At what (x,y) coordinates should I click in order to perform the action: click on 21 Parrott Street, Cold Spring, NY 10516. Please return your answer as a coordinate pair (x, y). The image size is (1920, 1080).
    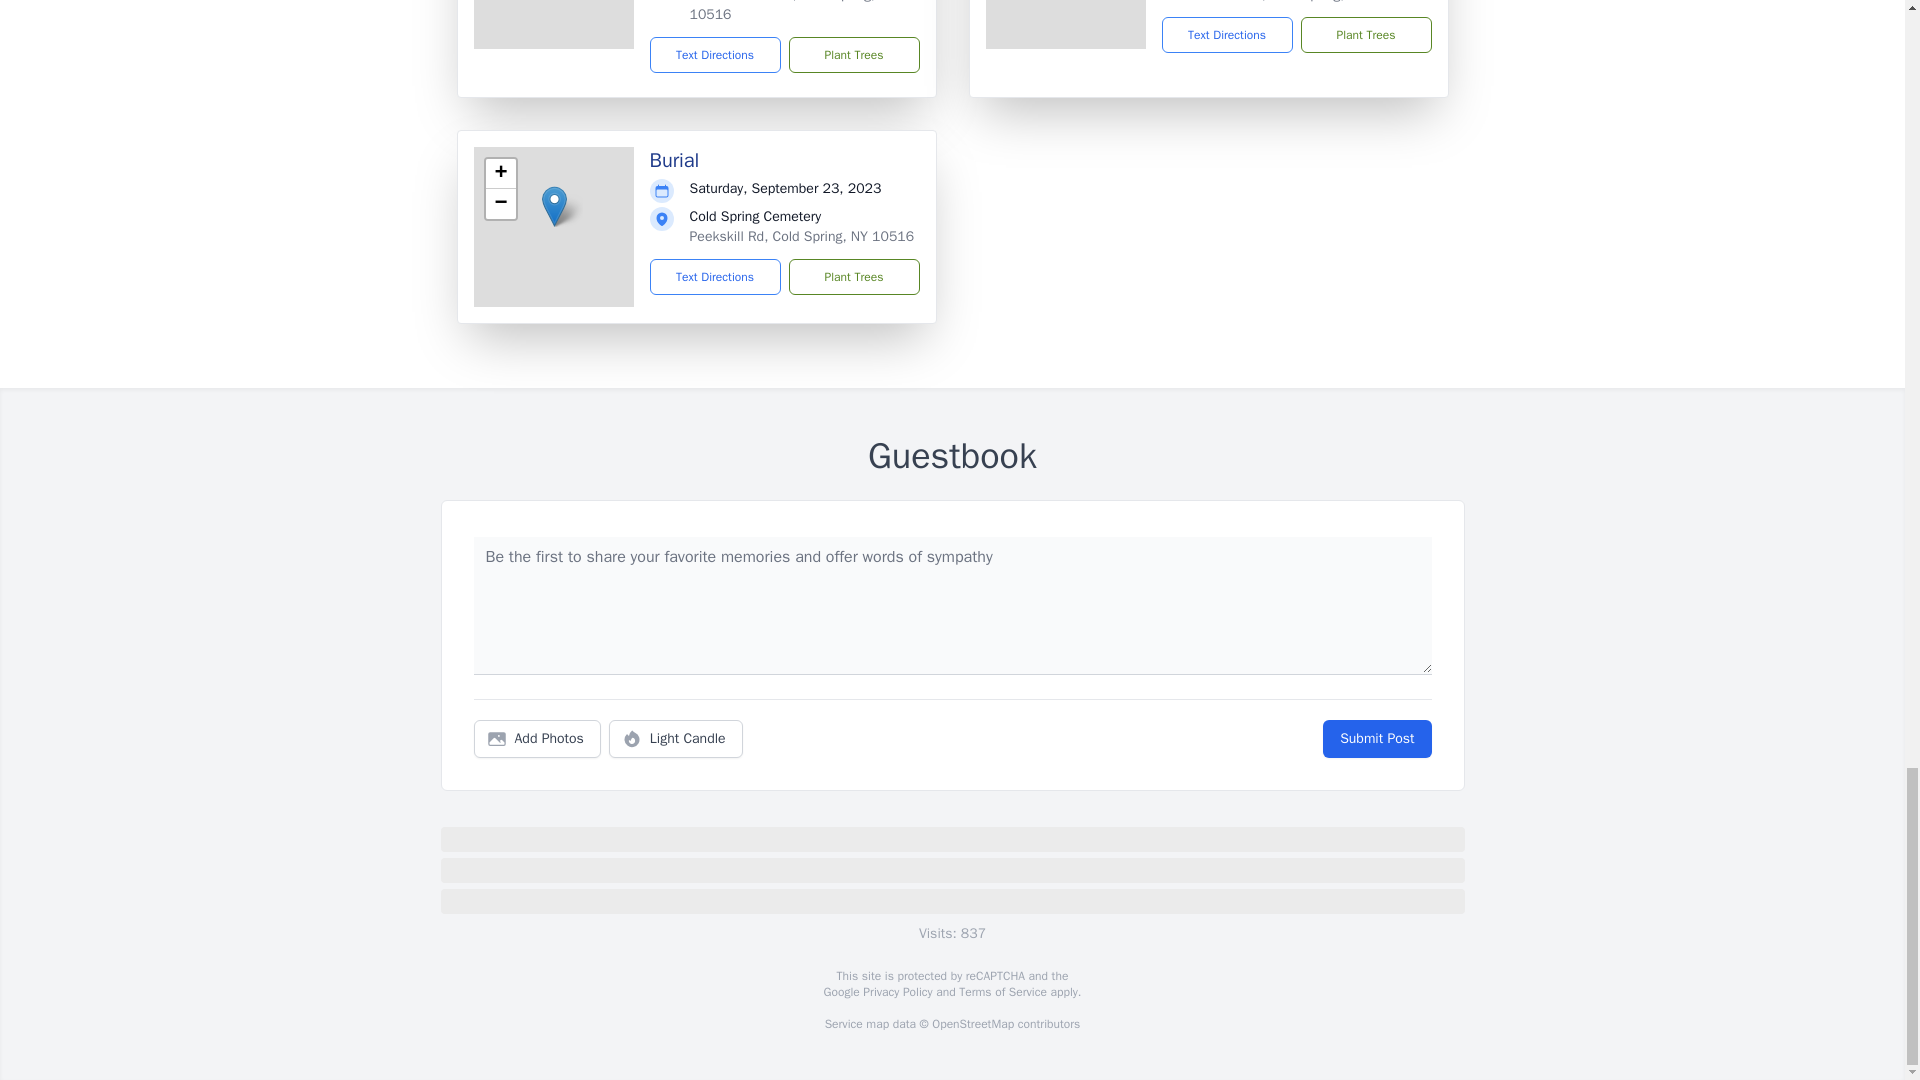
    Looking at the image, I should click on (792, 11).